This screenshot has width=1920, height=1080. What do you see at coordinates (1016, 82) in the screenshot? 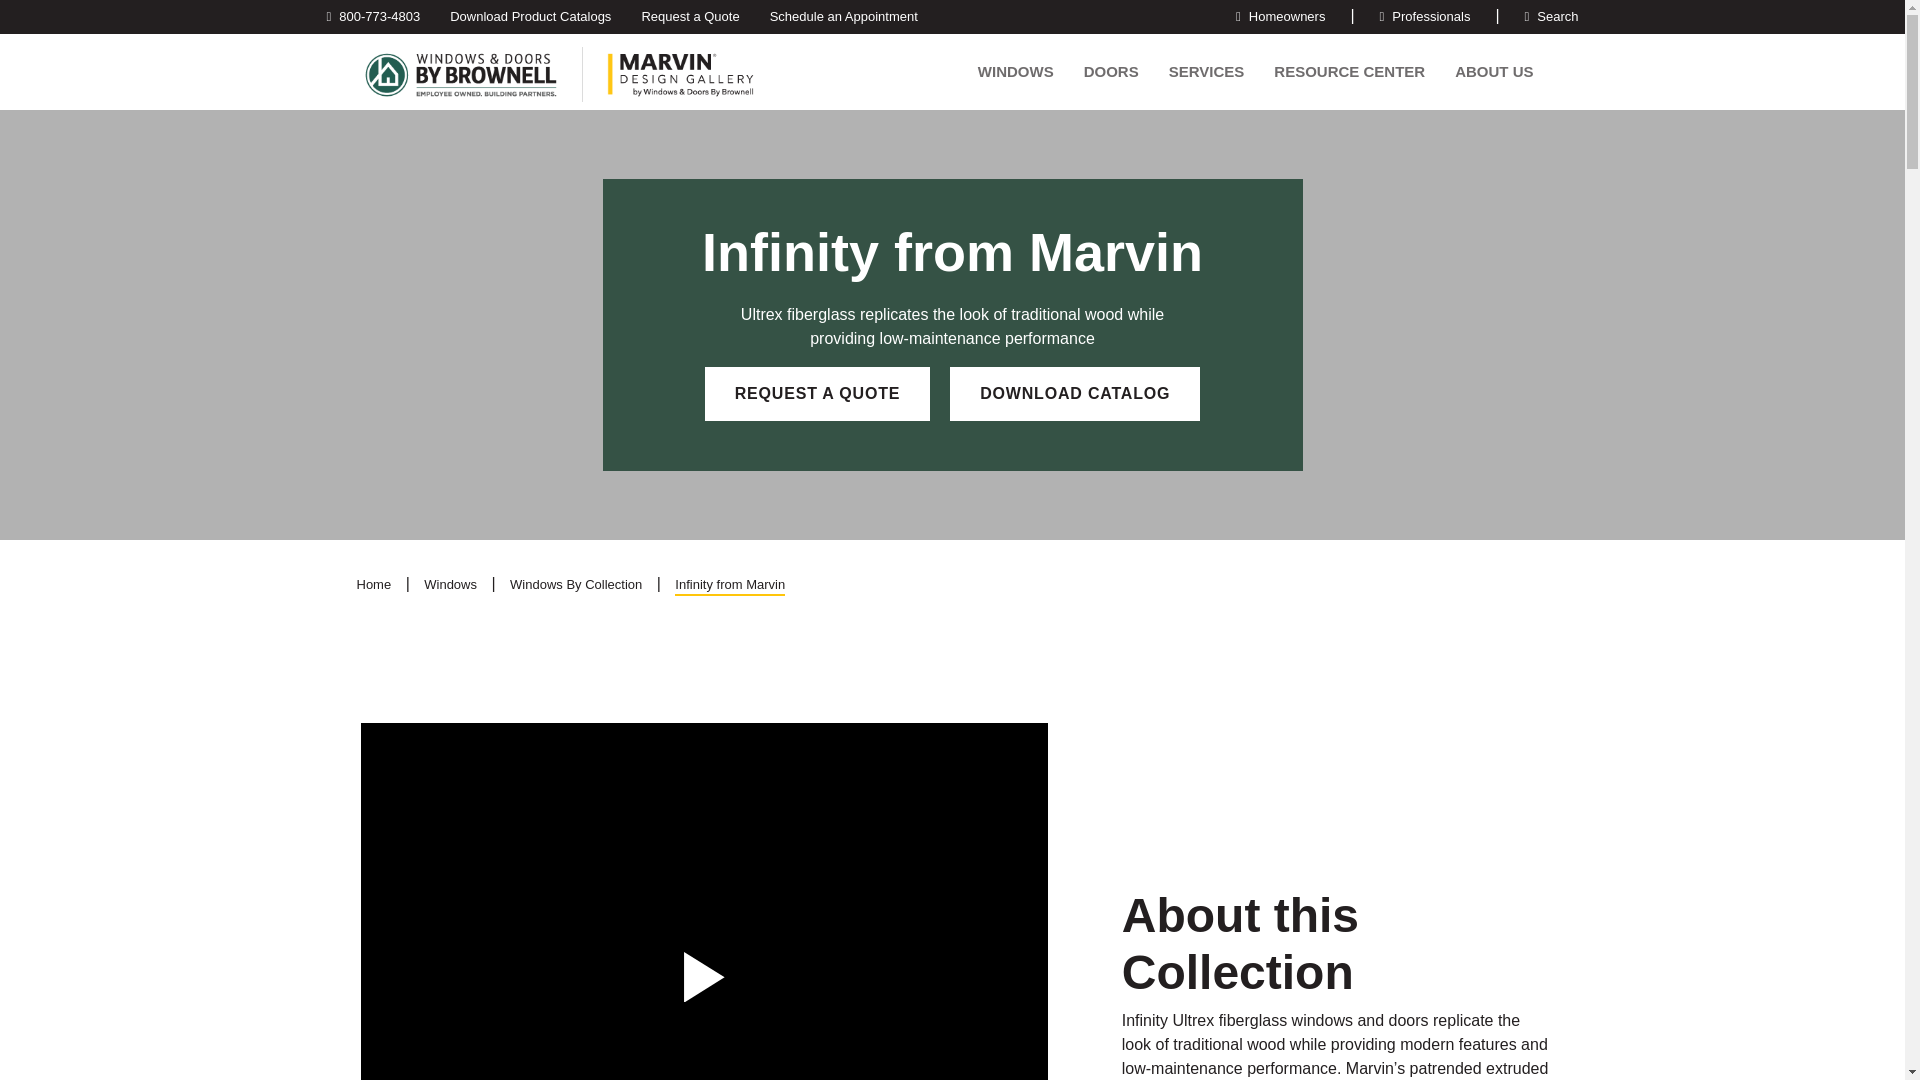
I see `WINDOWS` at bounding box center [1016, 82].